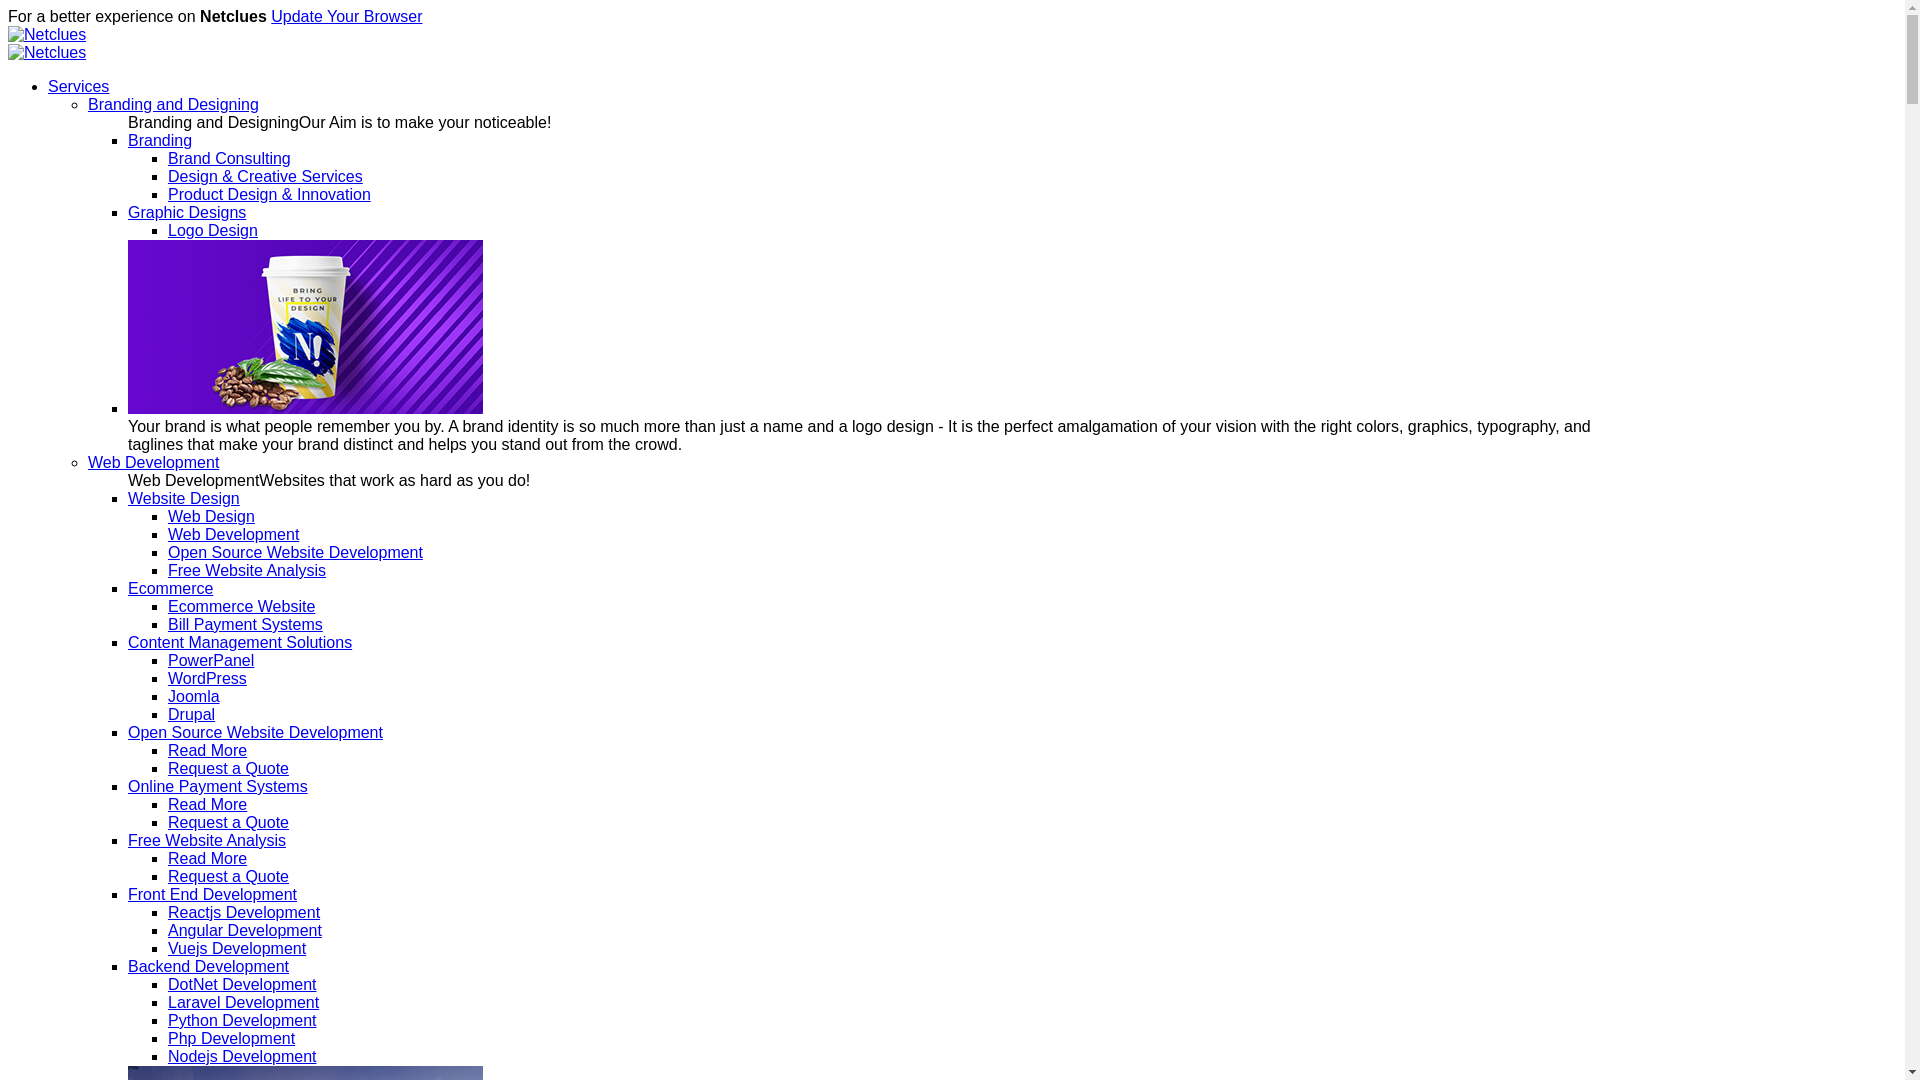  Describe the element at coordinates (228, 822) in the screenshot. I see `Request a Quote` at that location.